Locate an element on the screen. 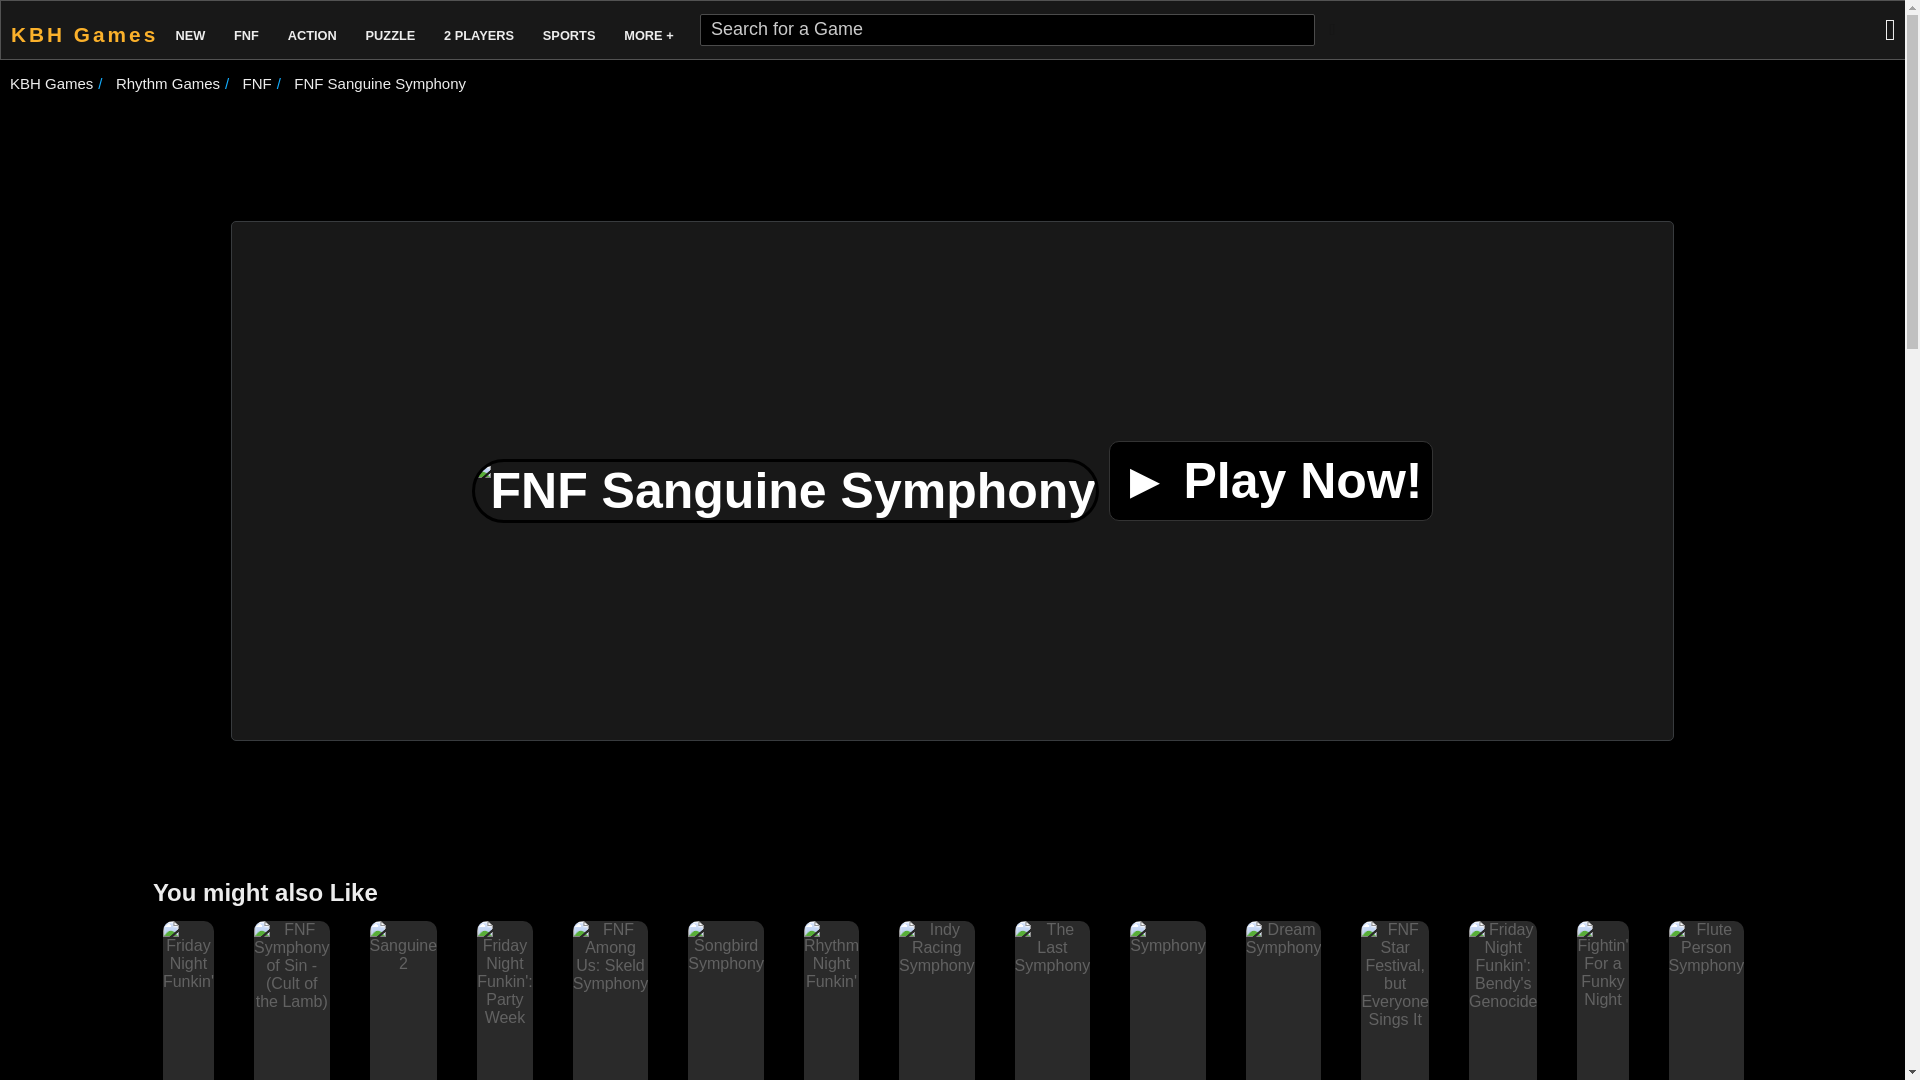 Image resolution: width=1920 pixels, height=1080 pixels. FNF is located at coordinates (258, 82).